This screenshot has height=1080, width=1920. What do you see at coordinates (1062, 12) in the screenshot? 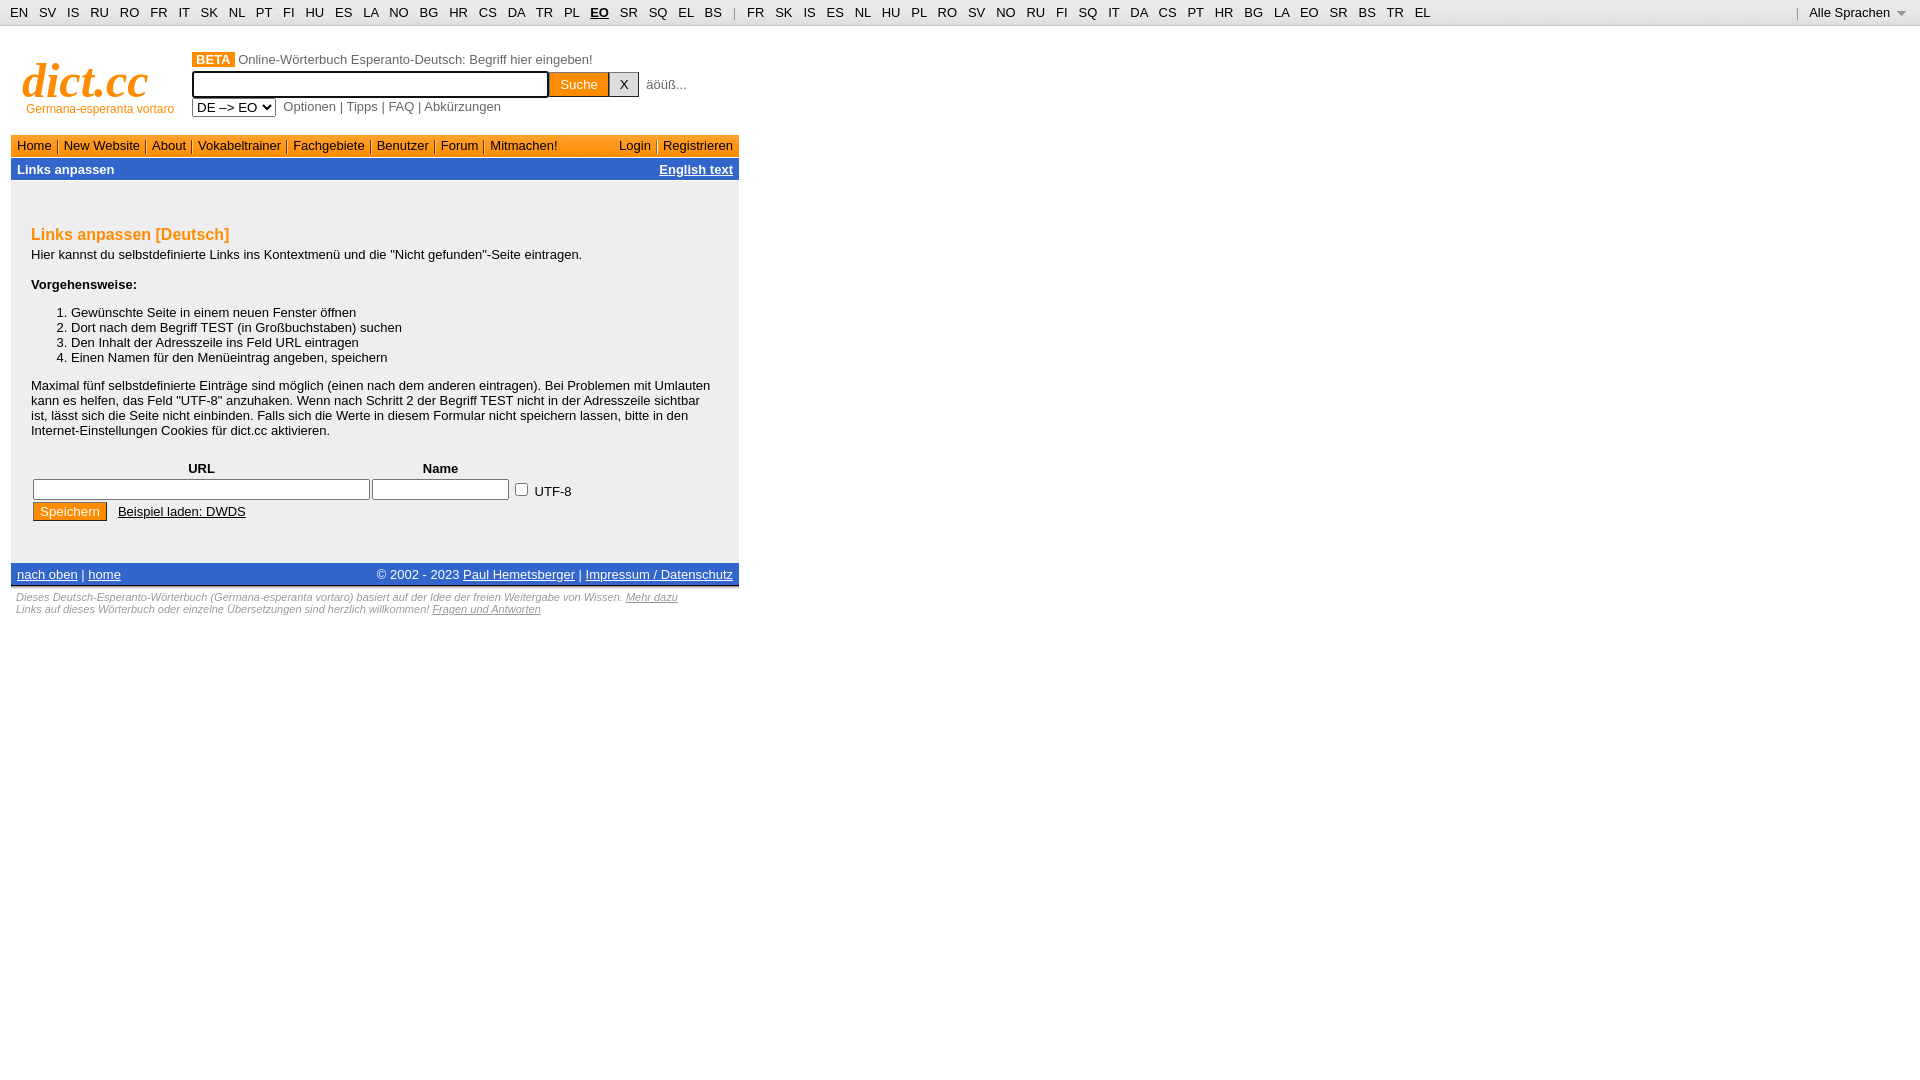
I see `FI` at bounding box center [1062, 12].